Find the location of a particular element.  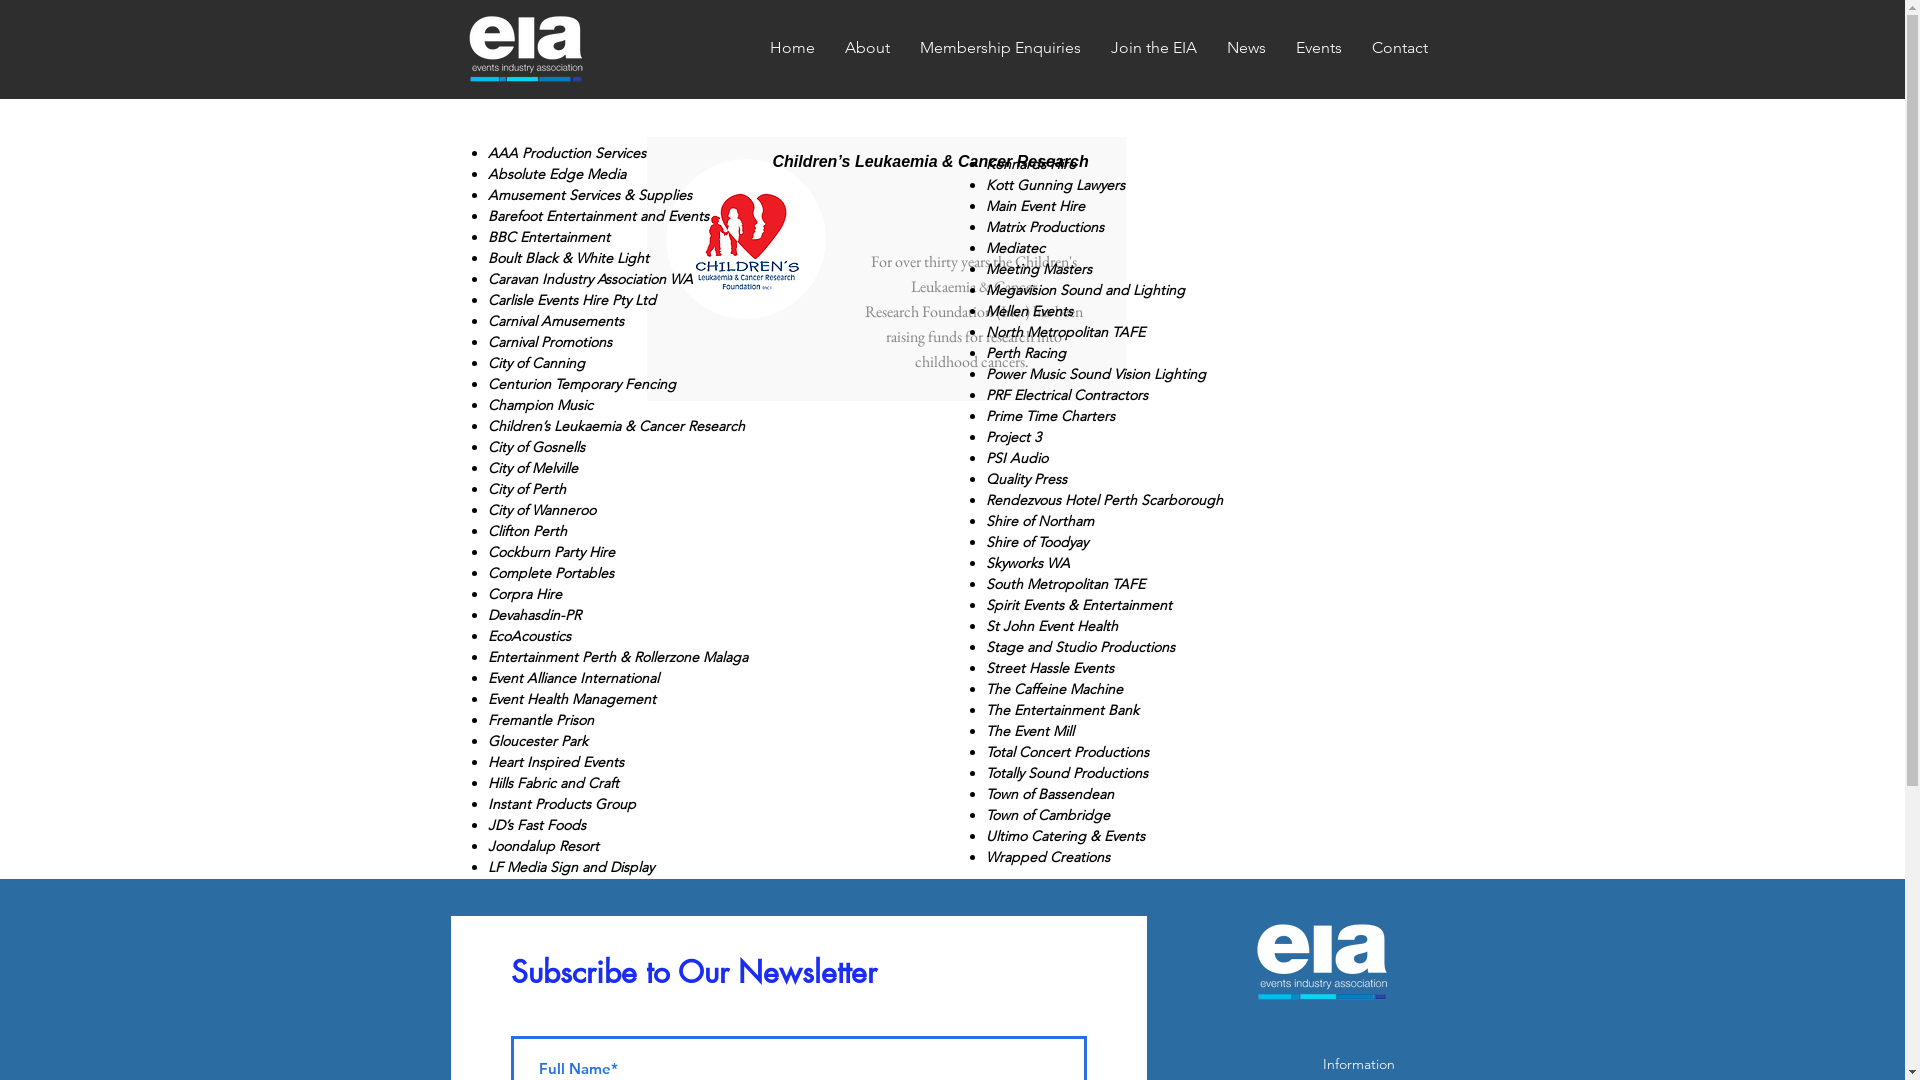

Cockburn Party Hire is located at coordinates (552, 552).